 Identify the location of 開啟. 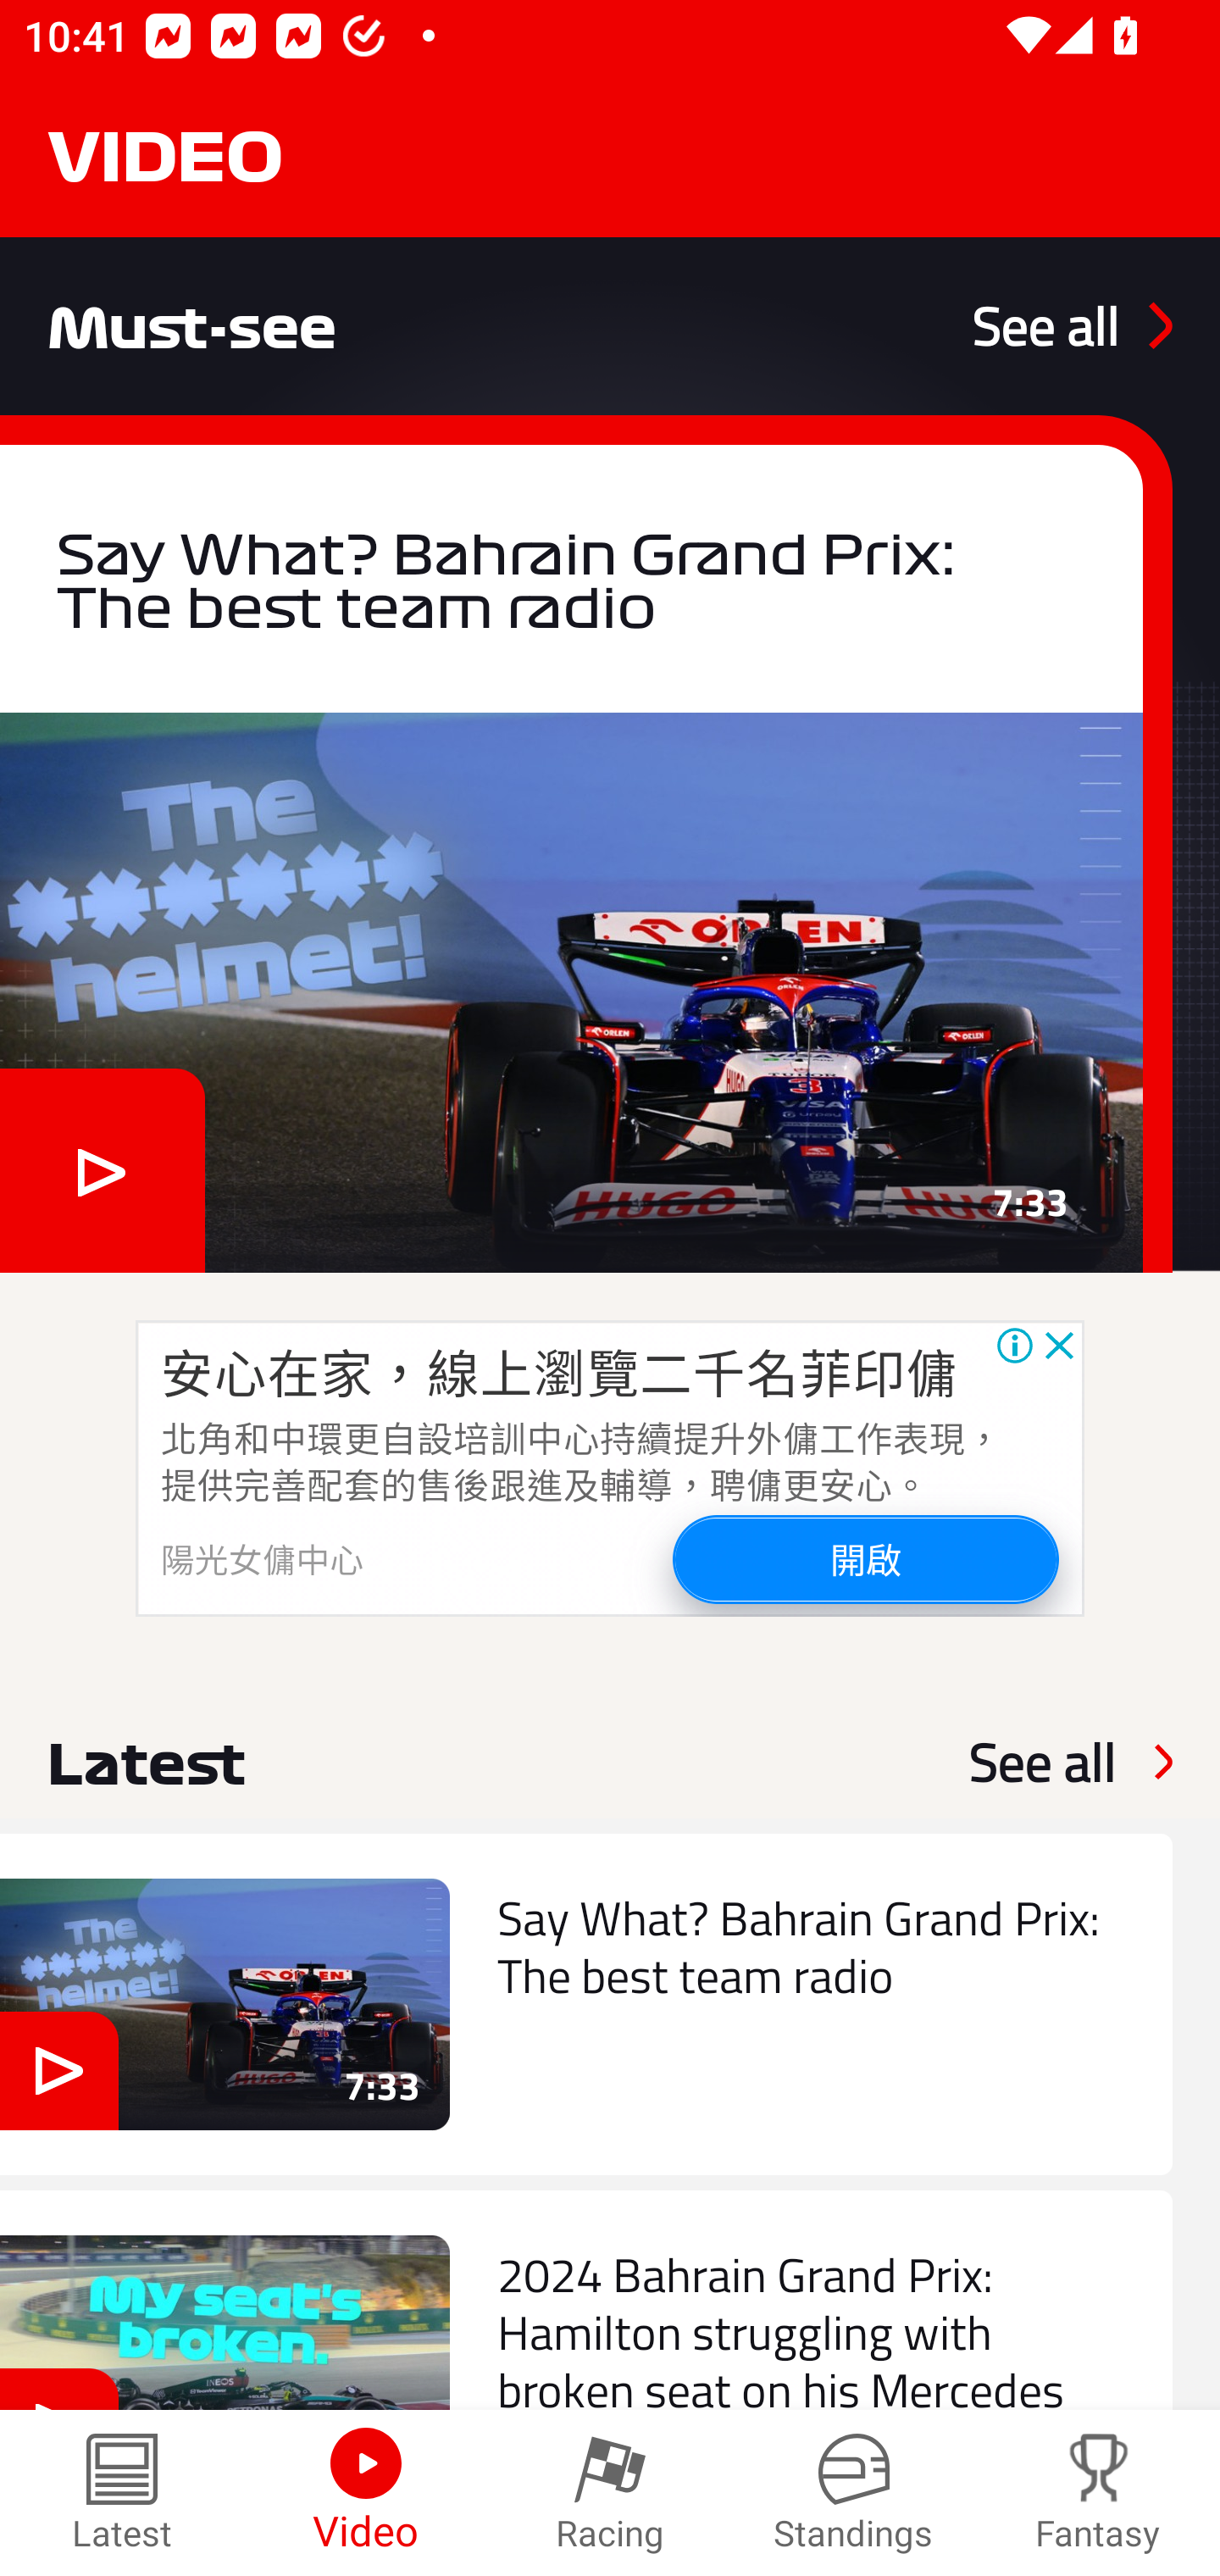
(864, 1557).